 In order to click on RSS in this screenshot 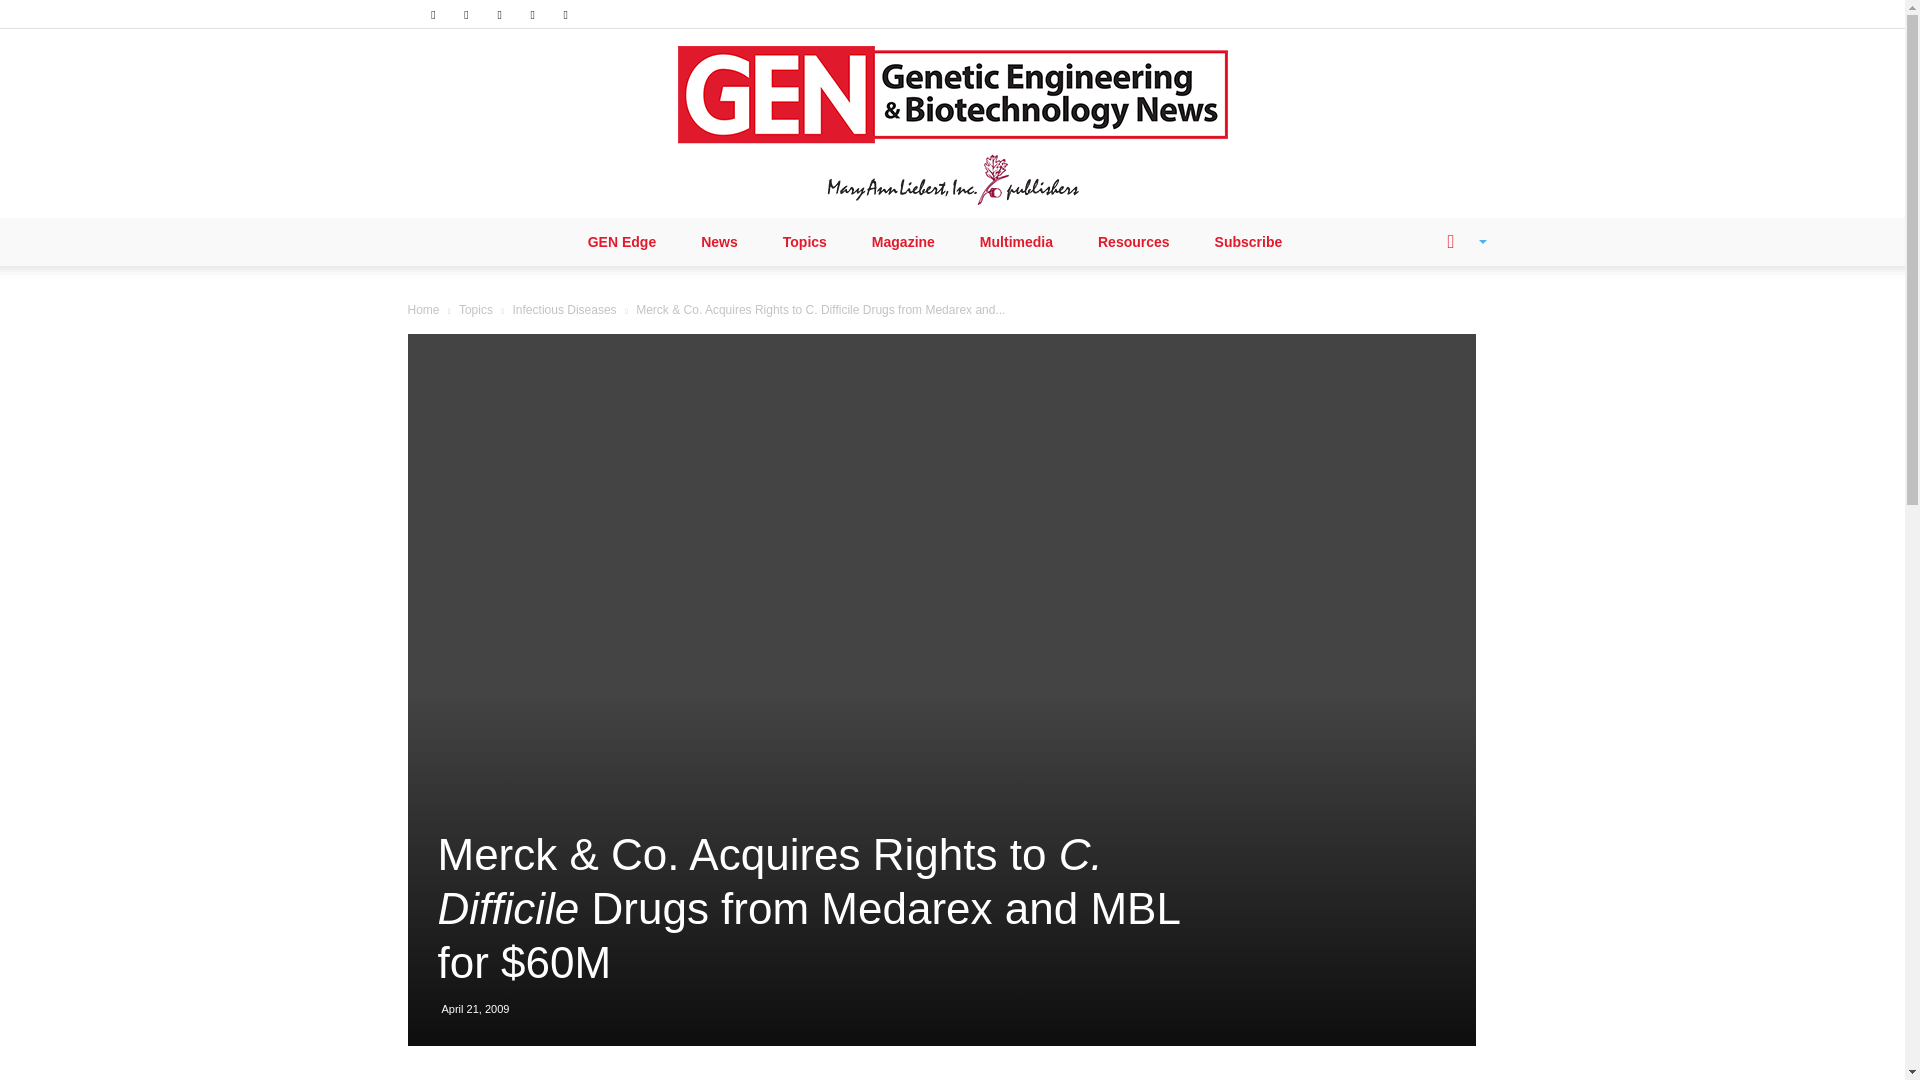, I will do `click(500, 14)`.